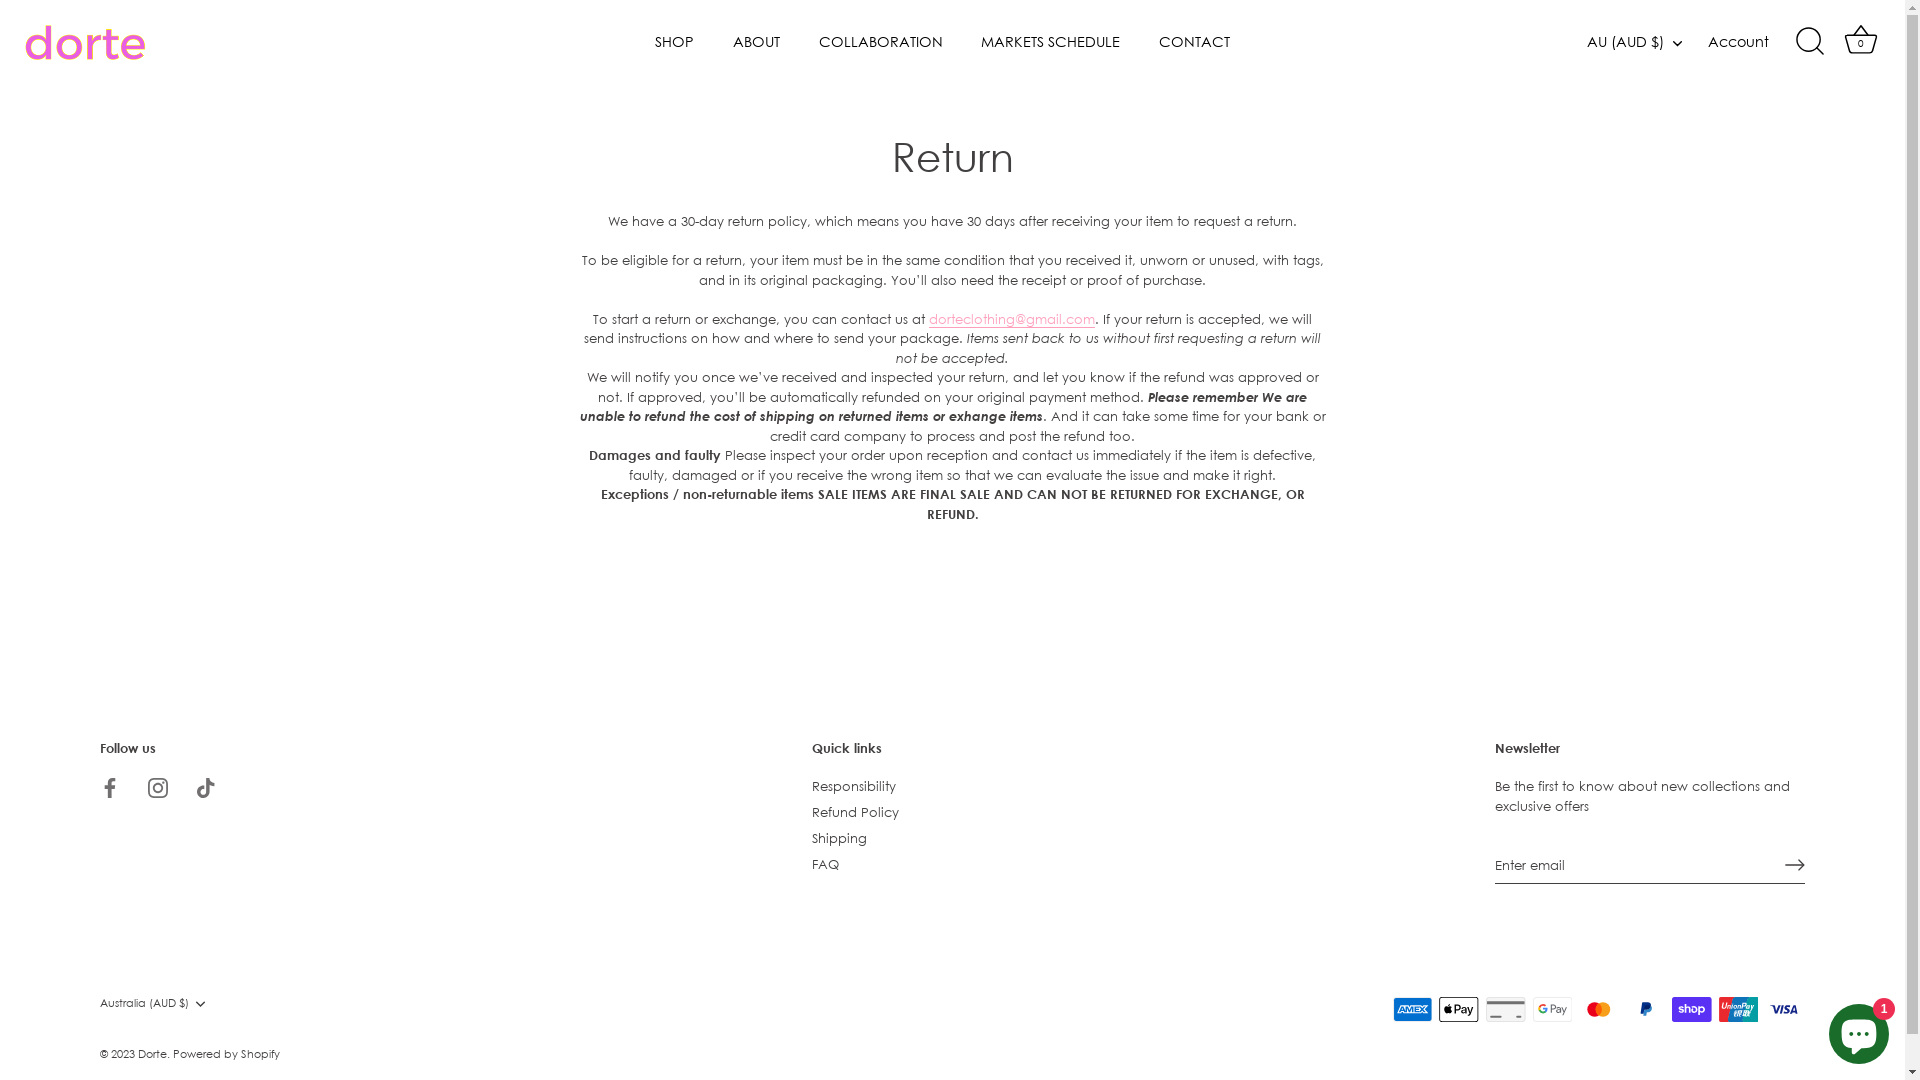  Describe the element at coordinates (1756, 42) in the screenshot. I see `Account` at that location.